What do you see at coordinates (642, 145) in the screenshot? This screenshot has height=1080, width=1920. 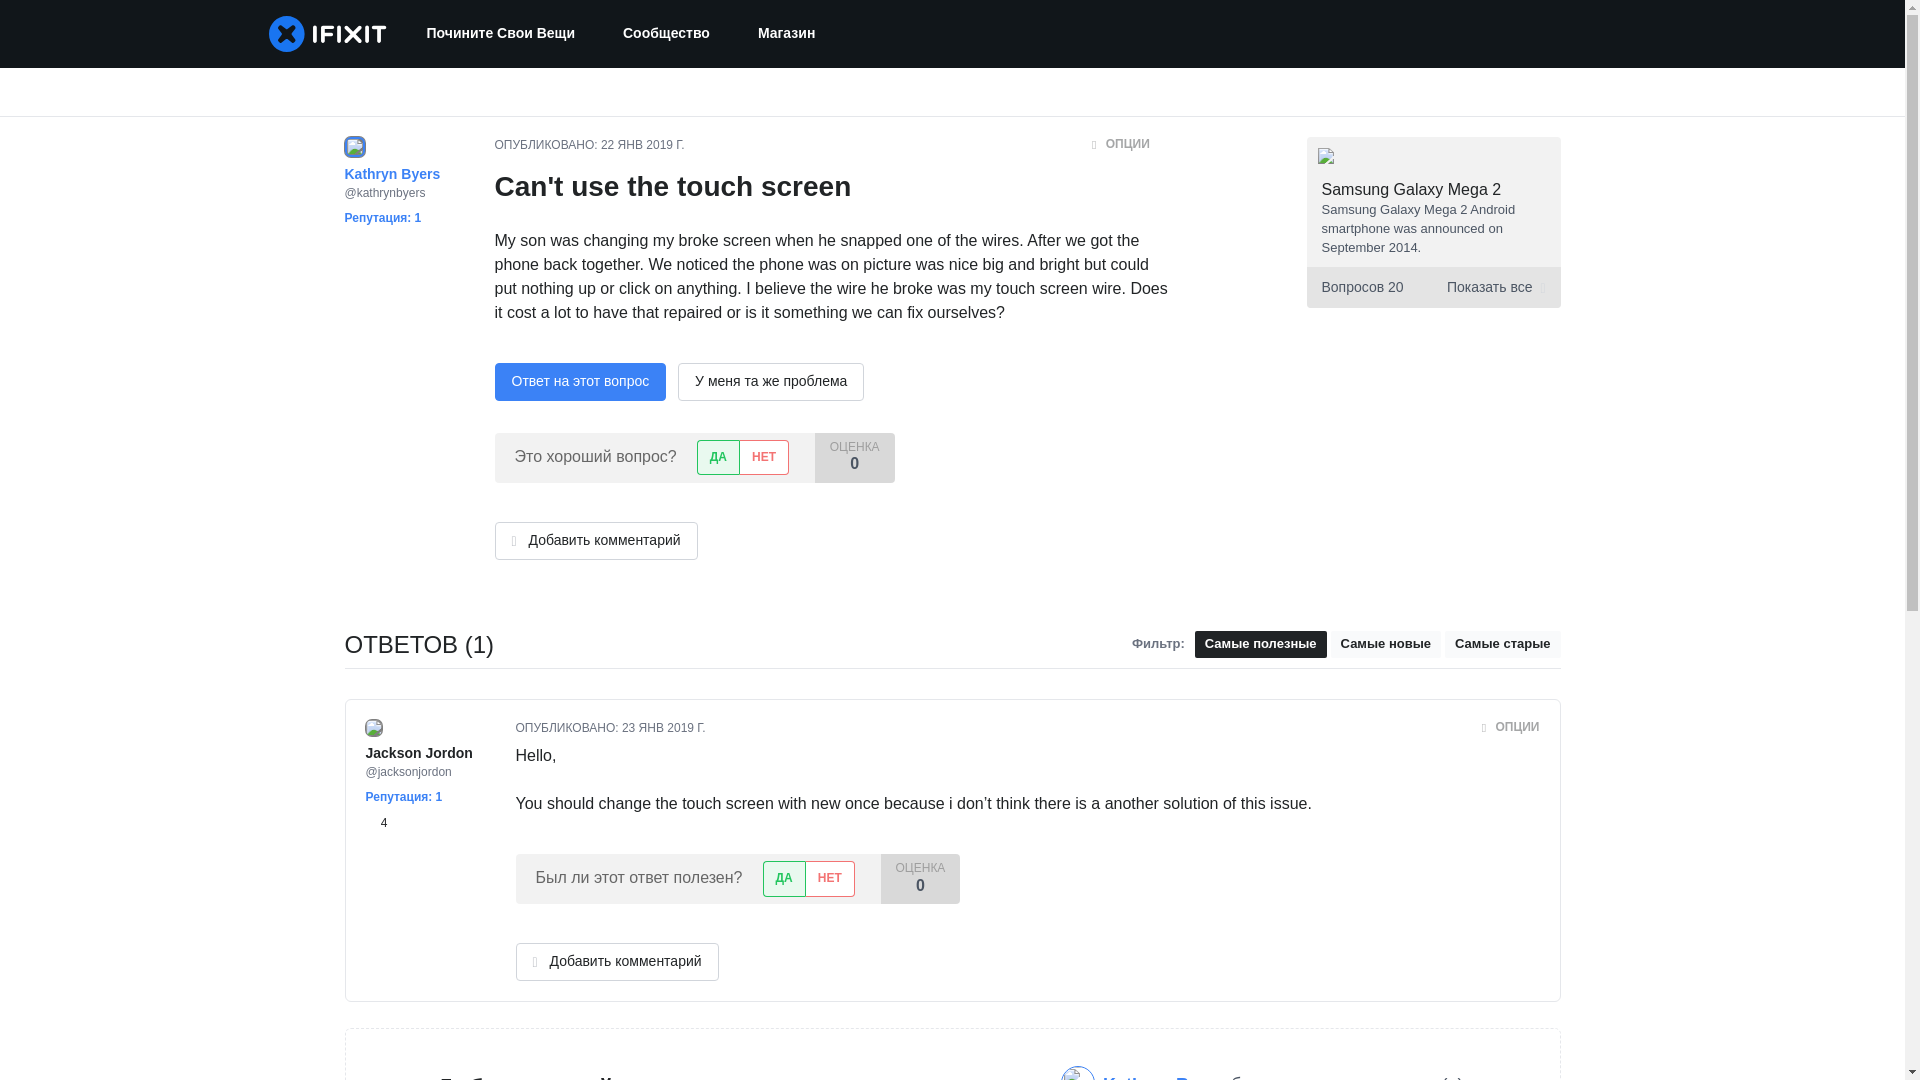 I see `Tue, 22 Jan 2019 21:34:48 -0700` at bounding box center [642, 145].